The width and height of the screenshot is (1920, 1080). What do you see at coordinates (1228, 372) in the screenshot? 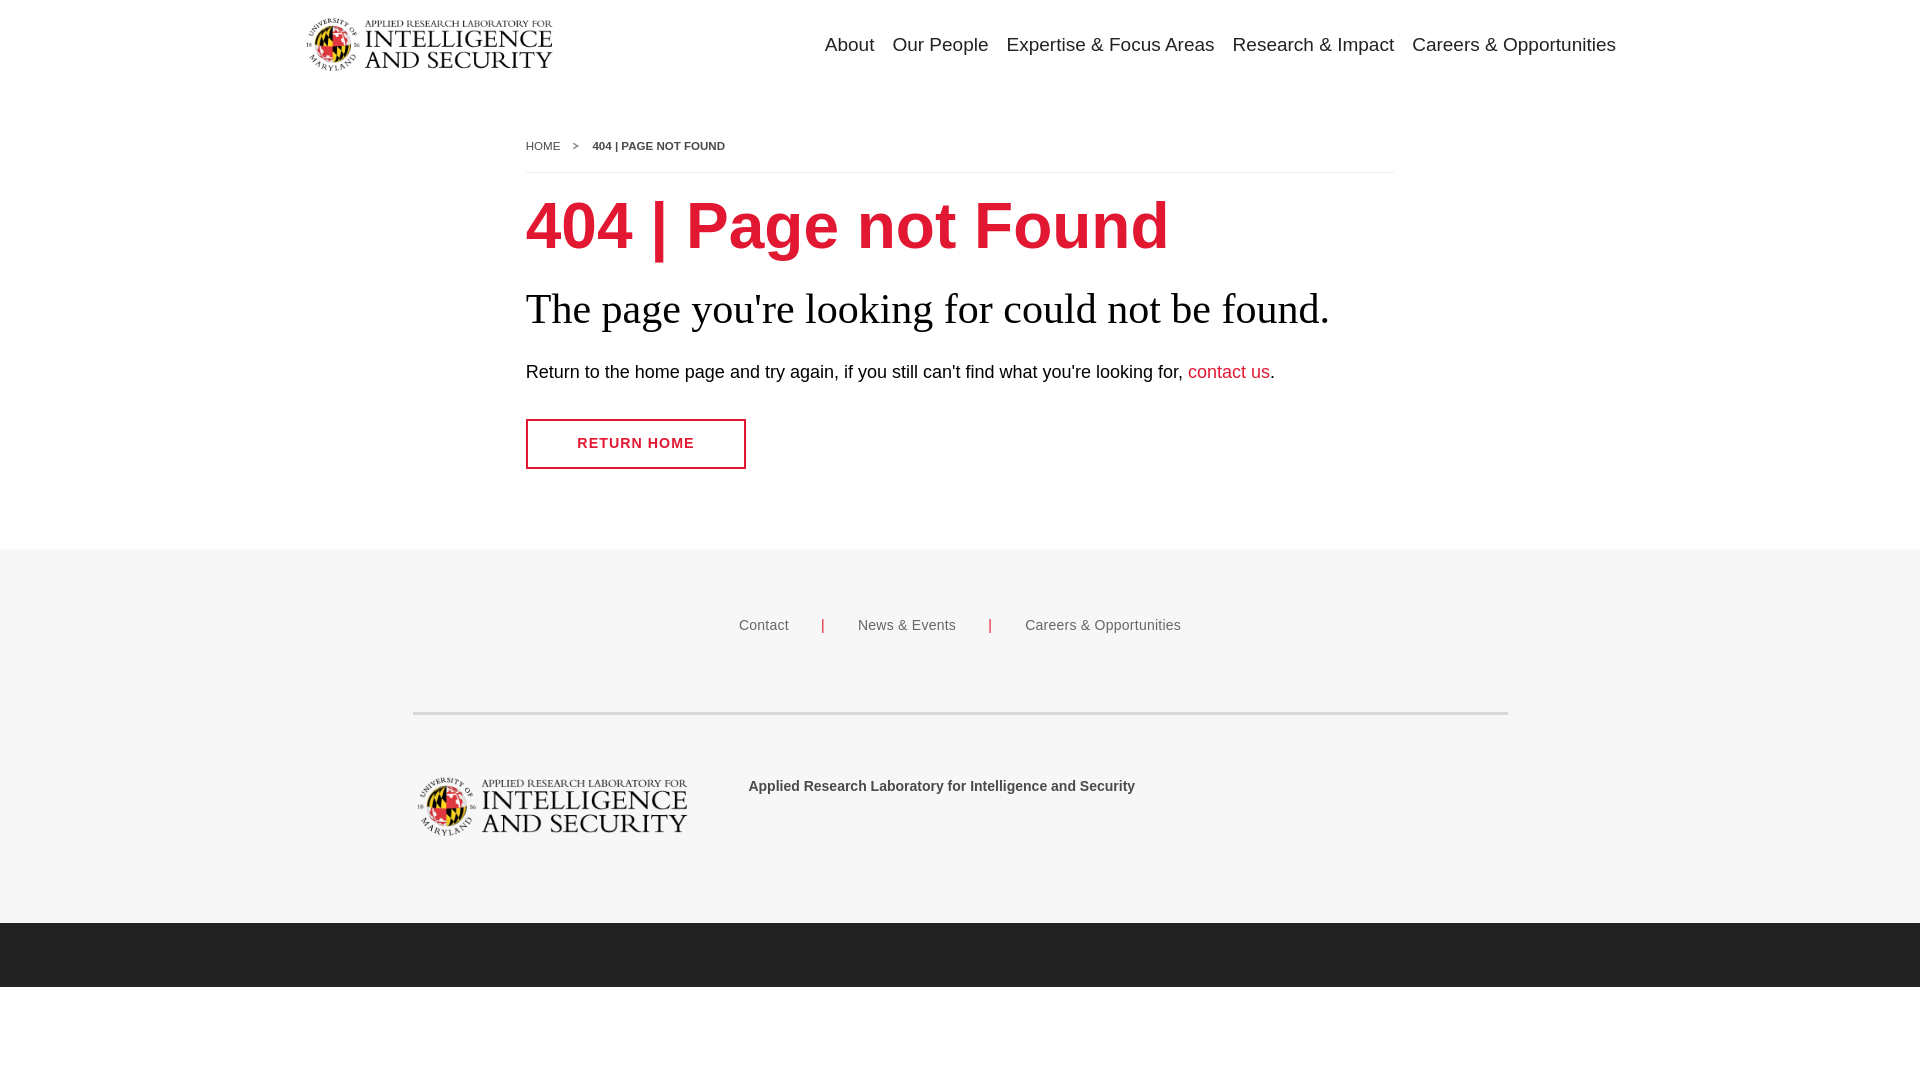
I see `contact us` at bounding box center [1228, 372].